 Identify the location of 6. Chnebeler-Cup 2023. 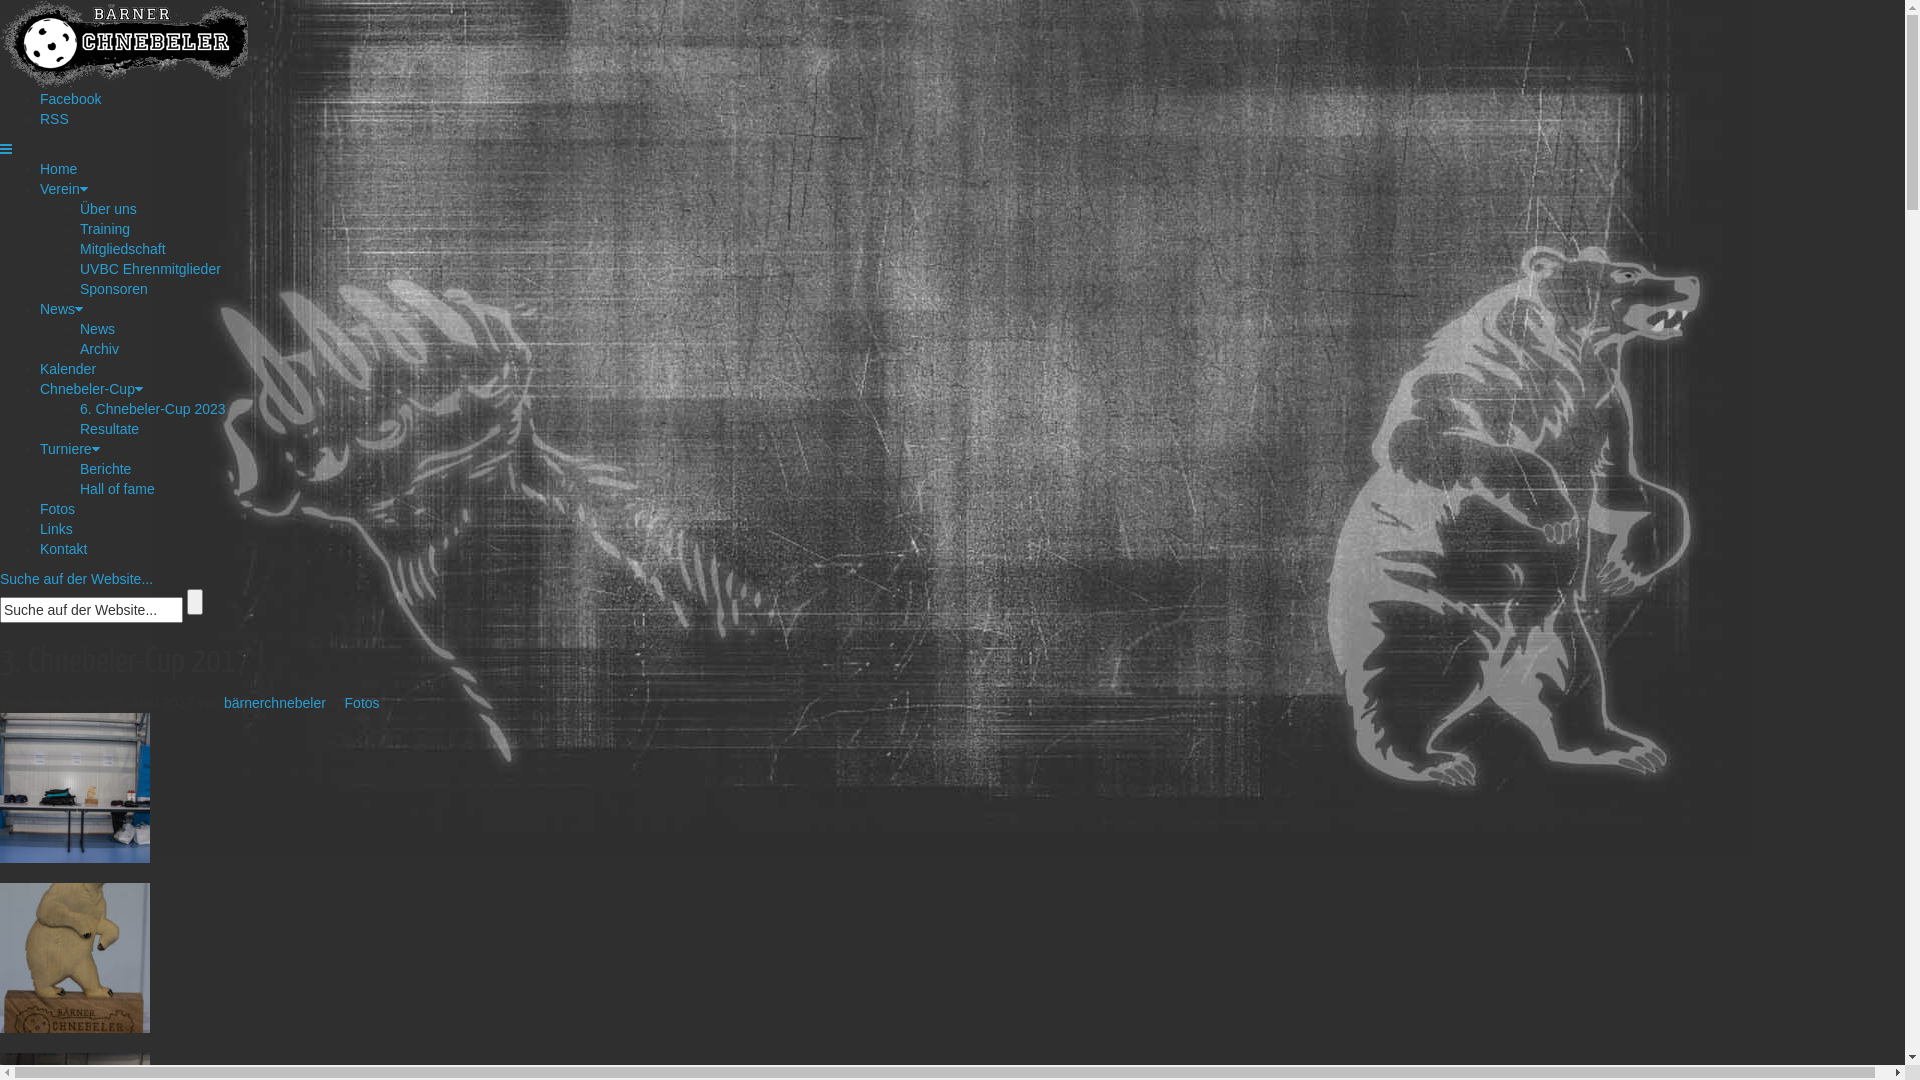
(153, 409).